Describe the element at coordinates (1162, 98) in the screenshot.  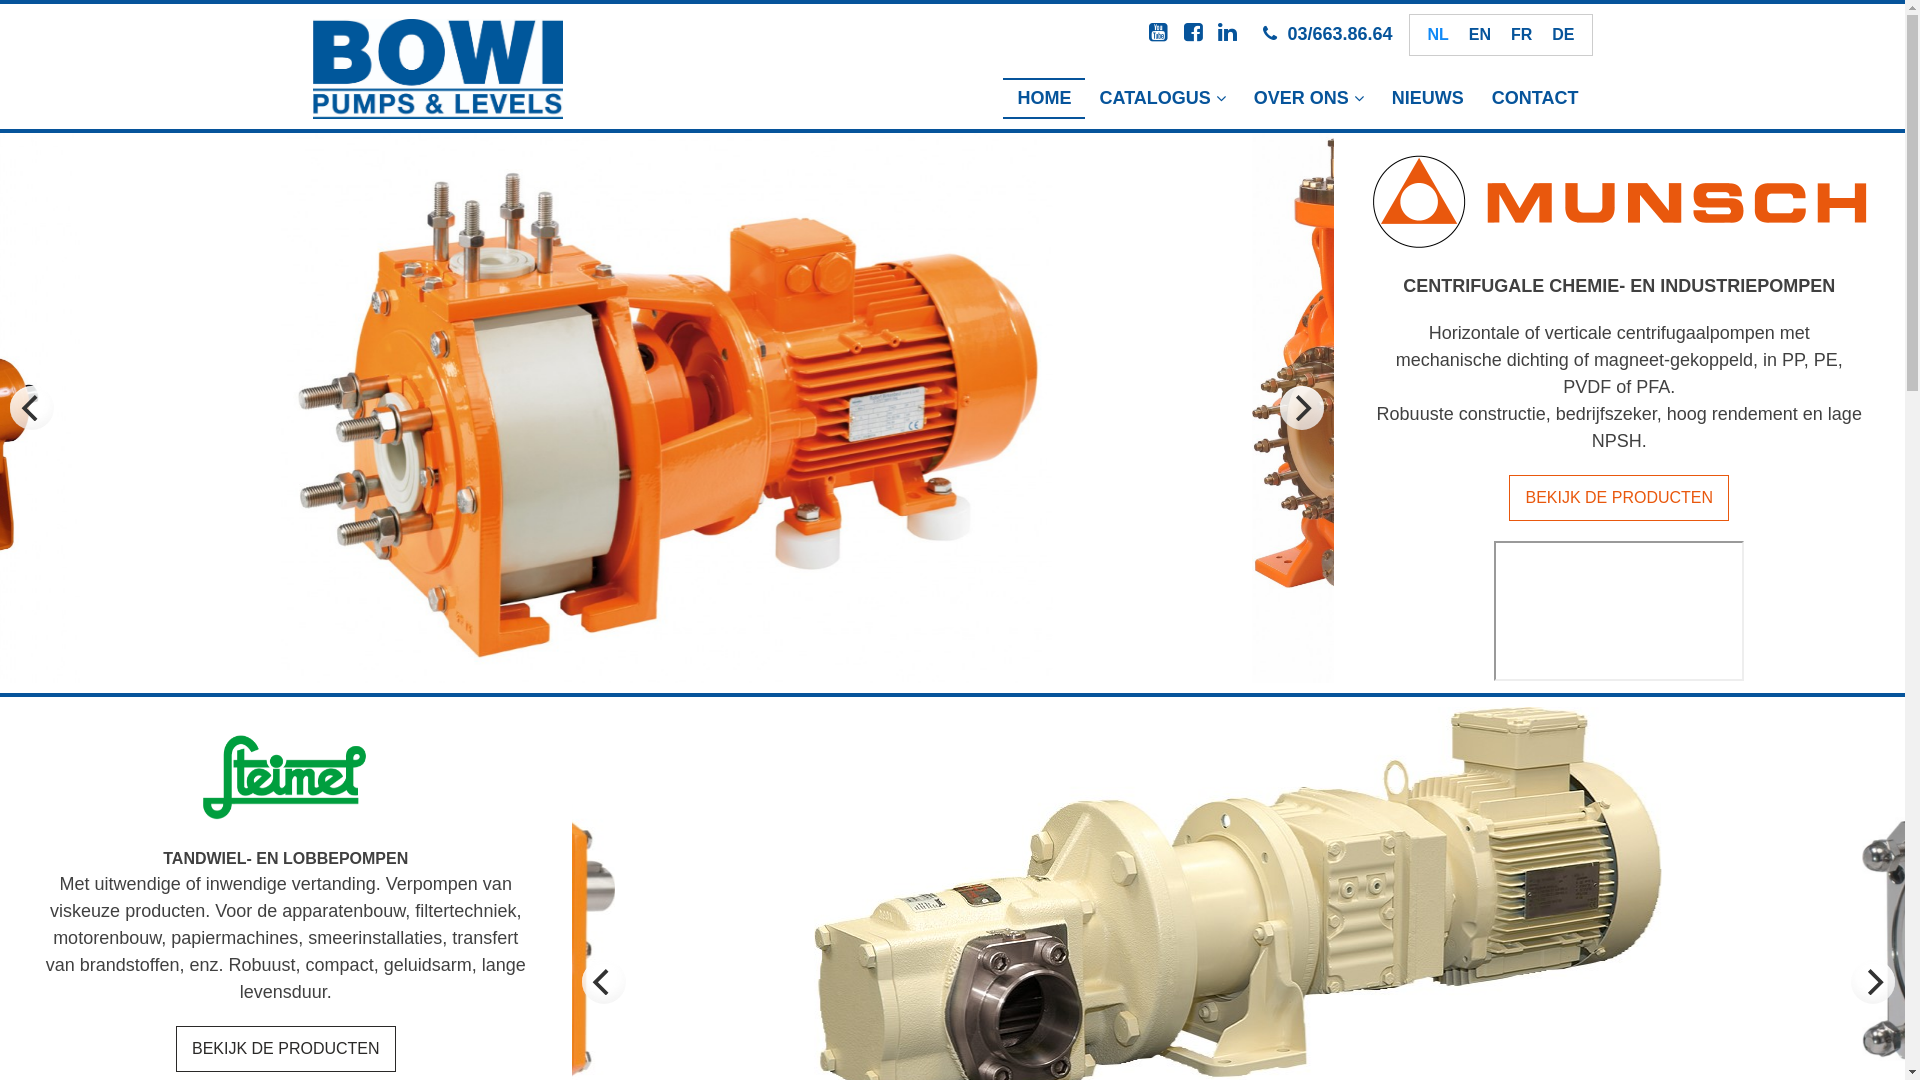
I see `CATALOGUS` at that location.